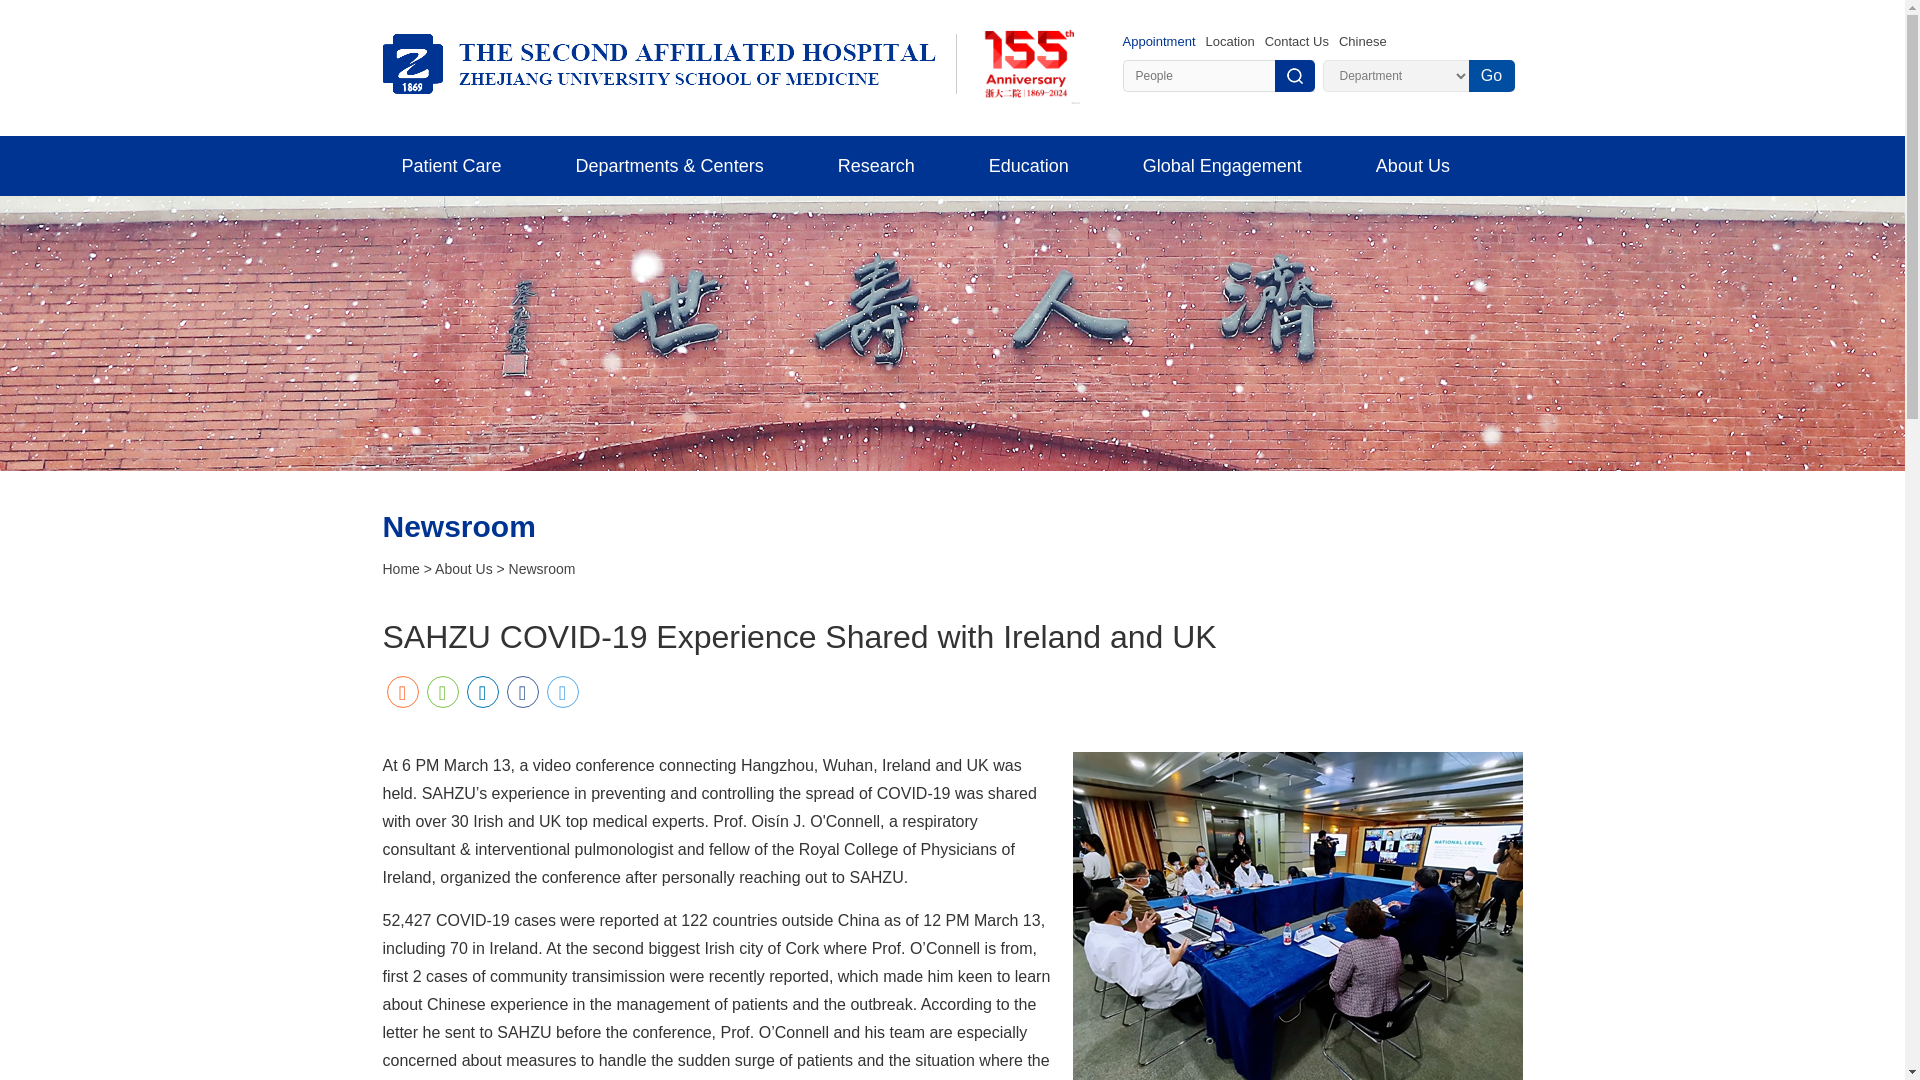 The image size is (1920, 1080). Describe the element at coordinates (1230, 40) in the screenshot. I see `Location` at that location.